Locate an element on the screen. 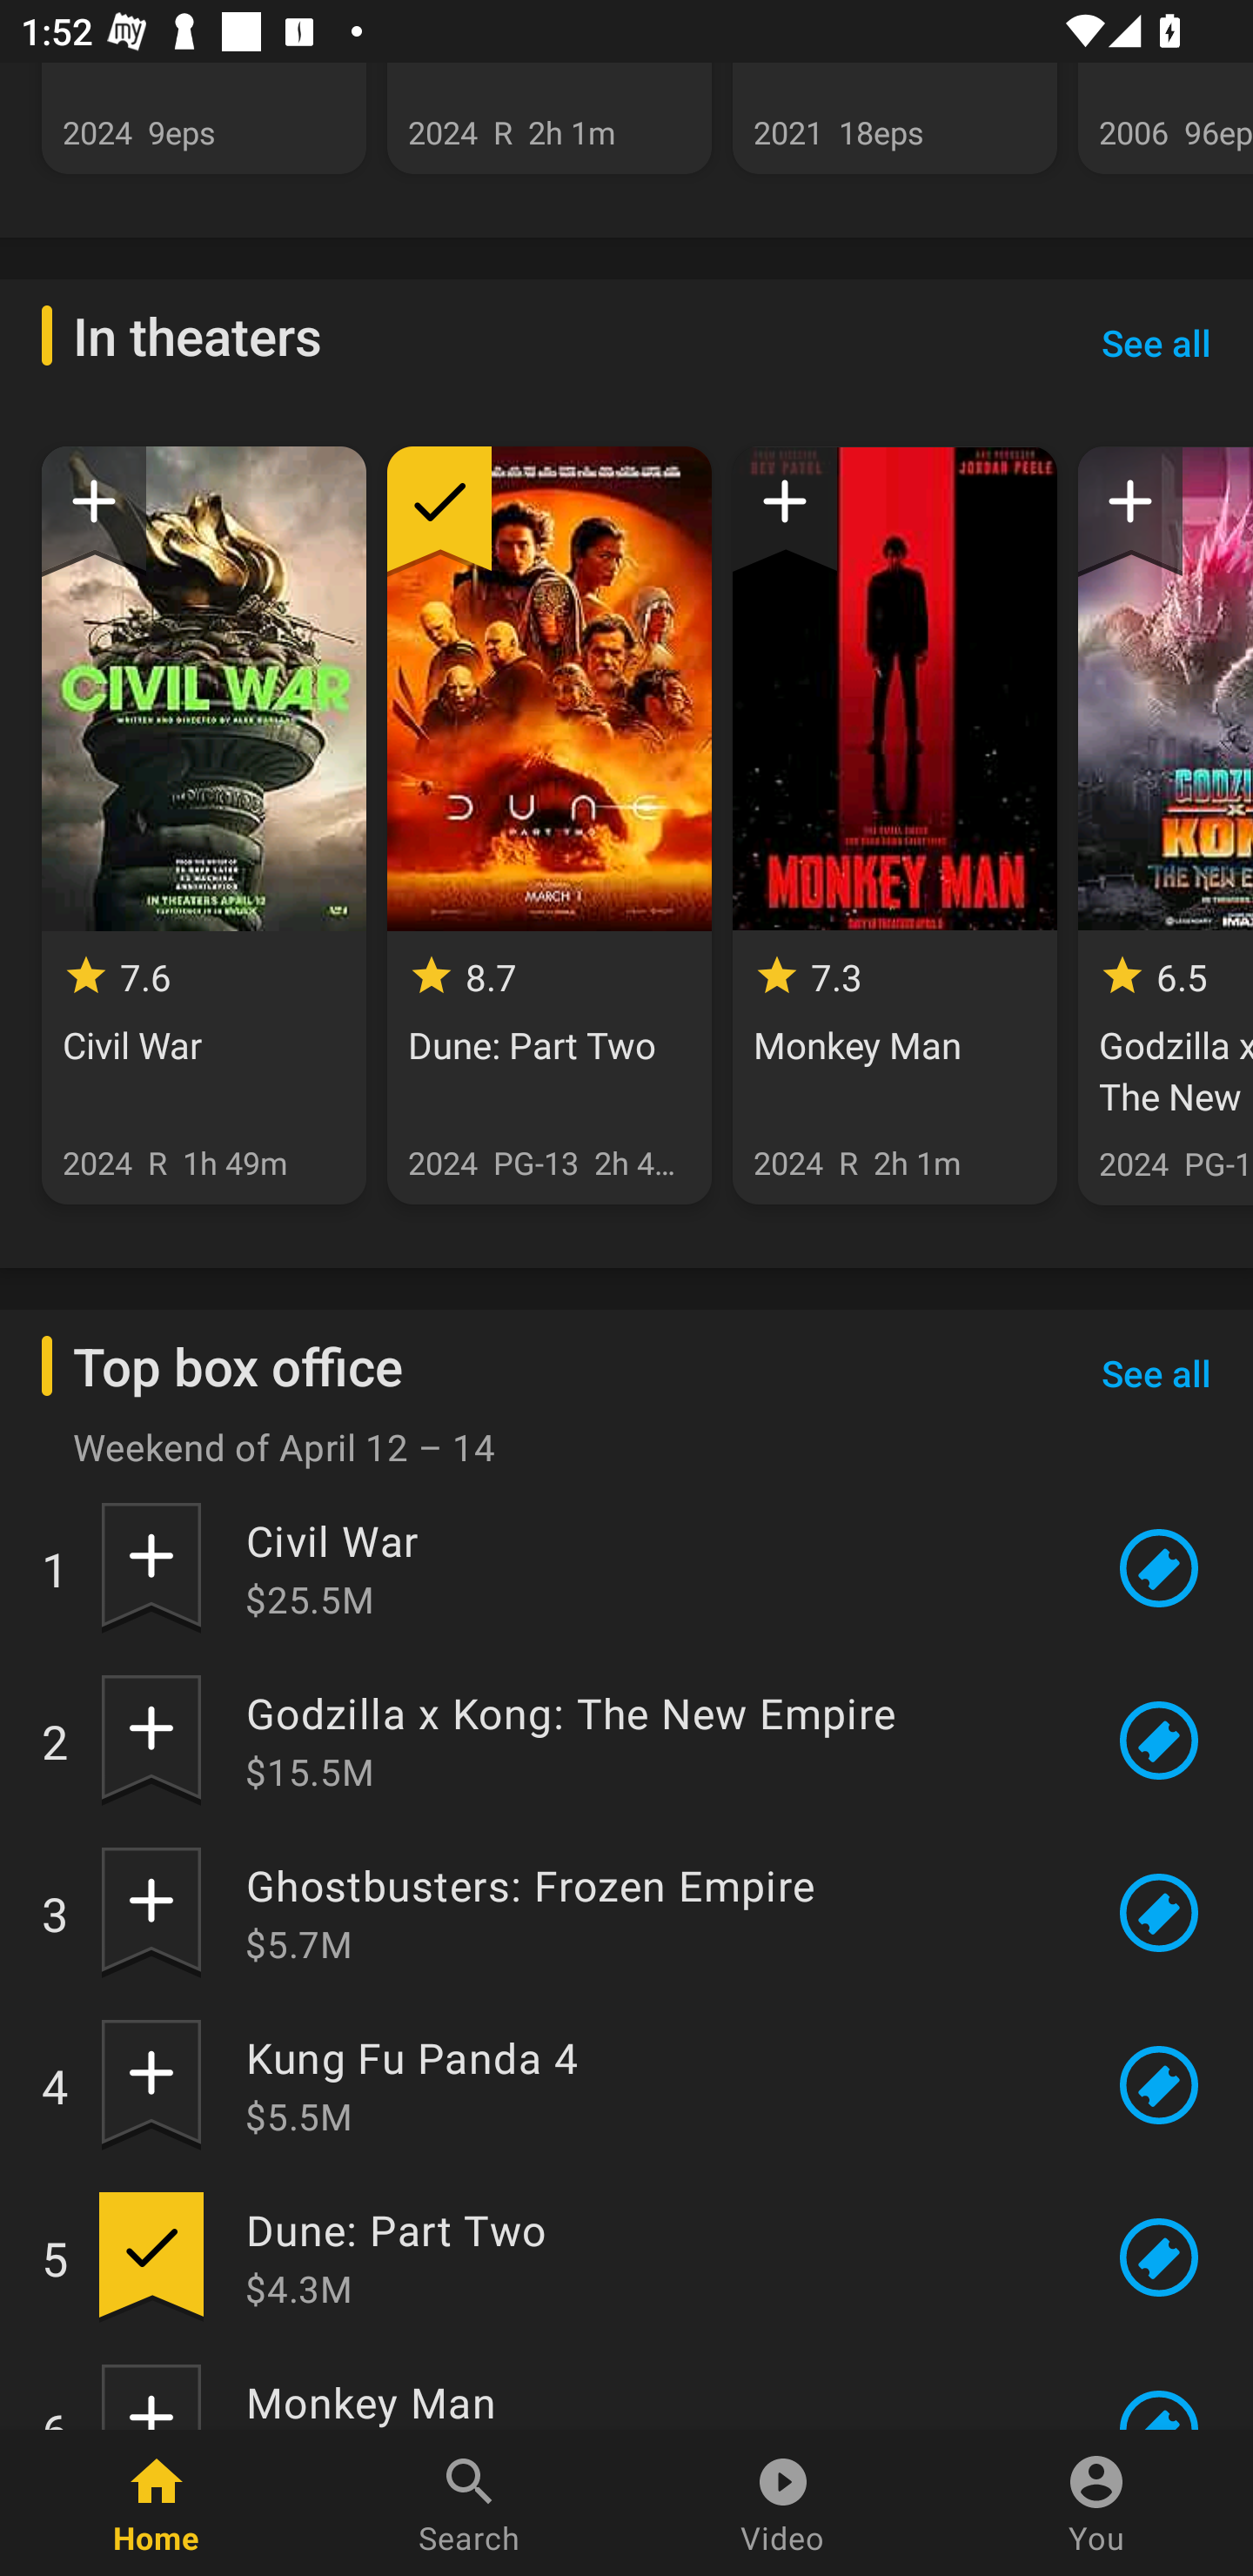 The image size is (1253, 2576). See all See all Top box office is located at coordinates (1156, 1372).